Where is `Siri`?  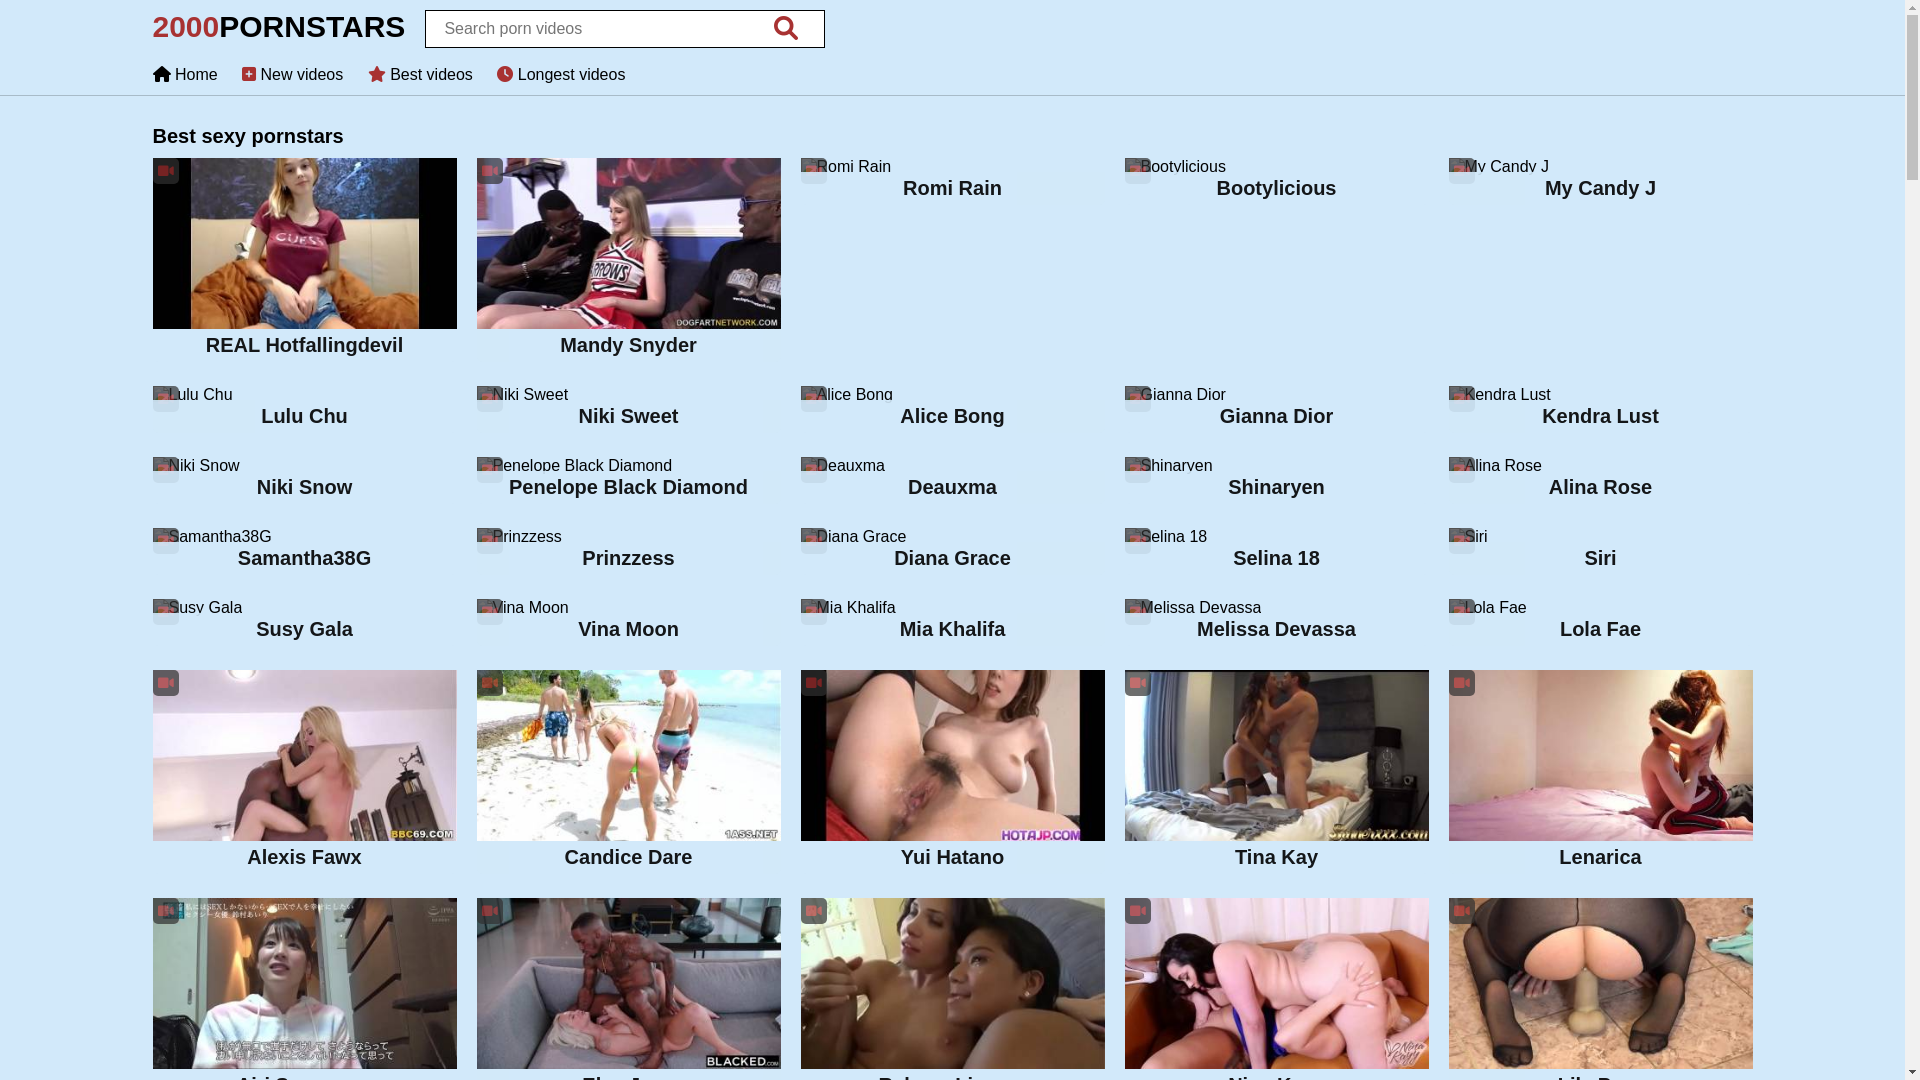
Siri is located at coordinates (1600, 554).